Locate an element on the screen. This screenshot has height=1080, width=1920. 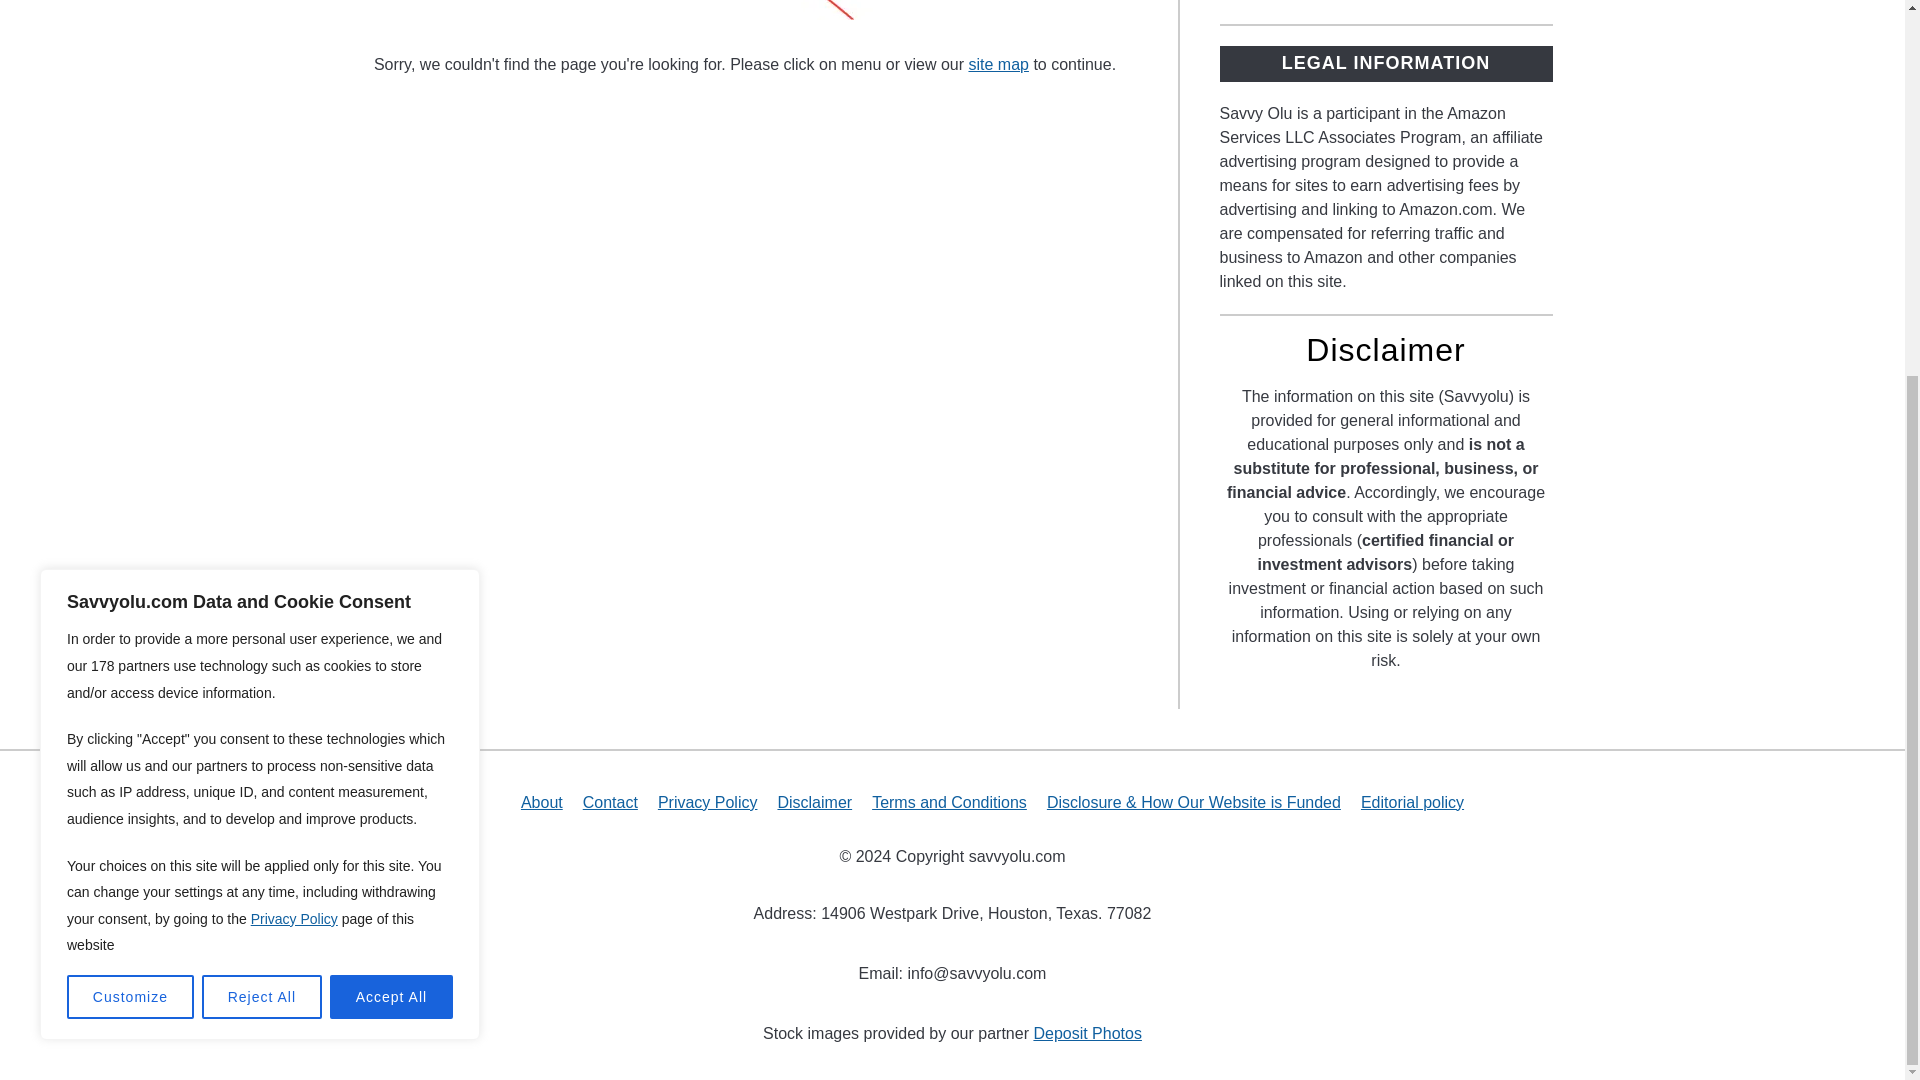
Customize is located at coordinates (130, 430).